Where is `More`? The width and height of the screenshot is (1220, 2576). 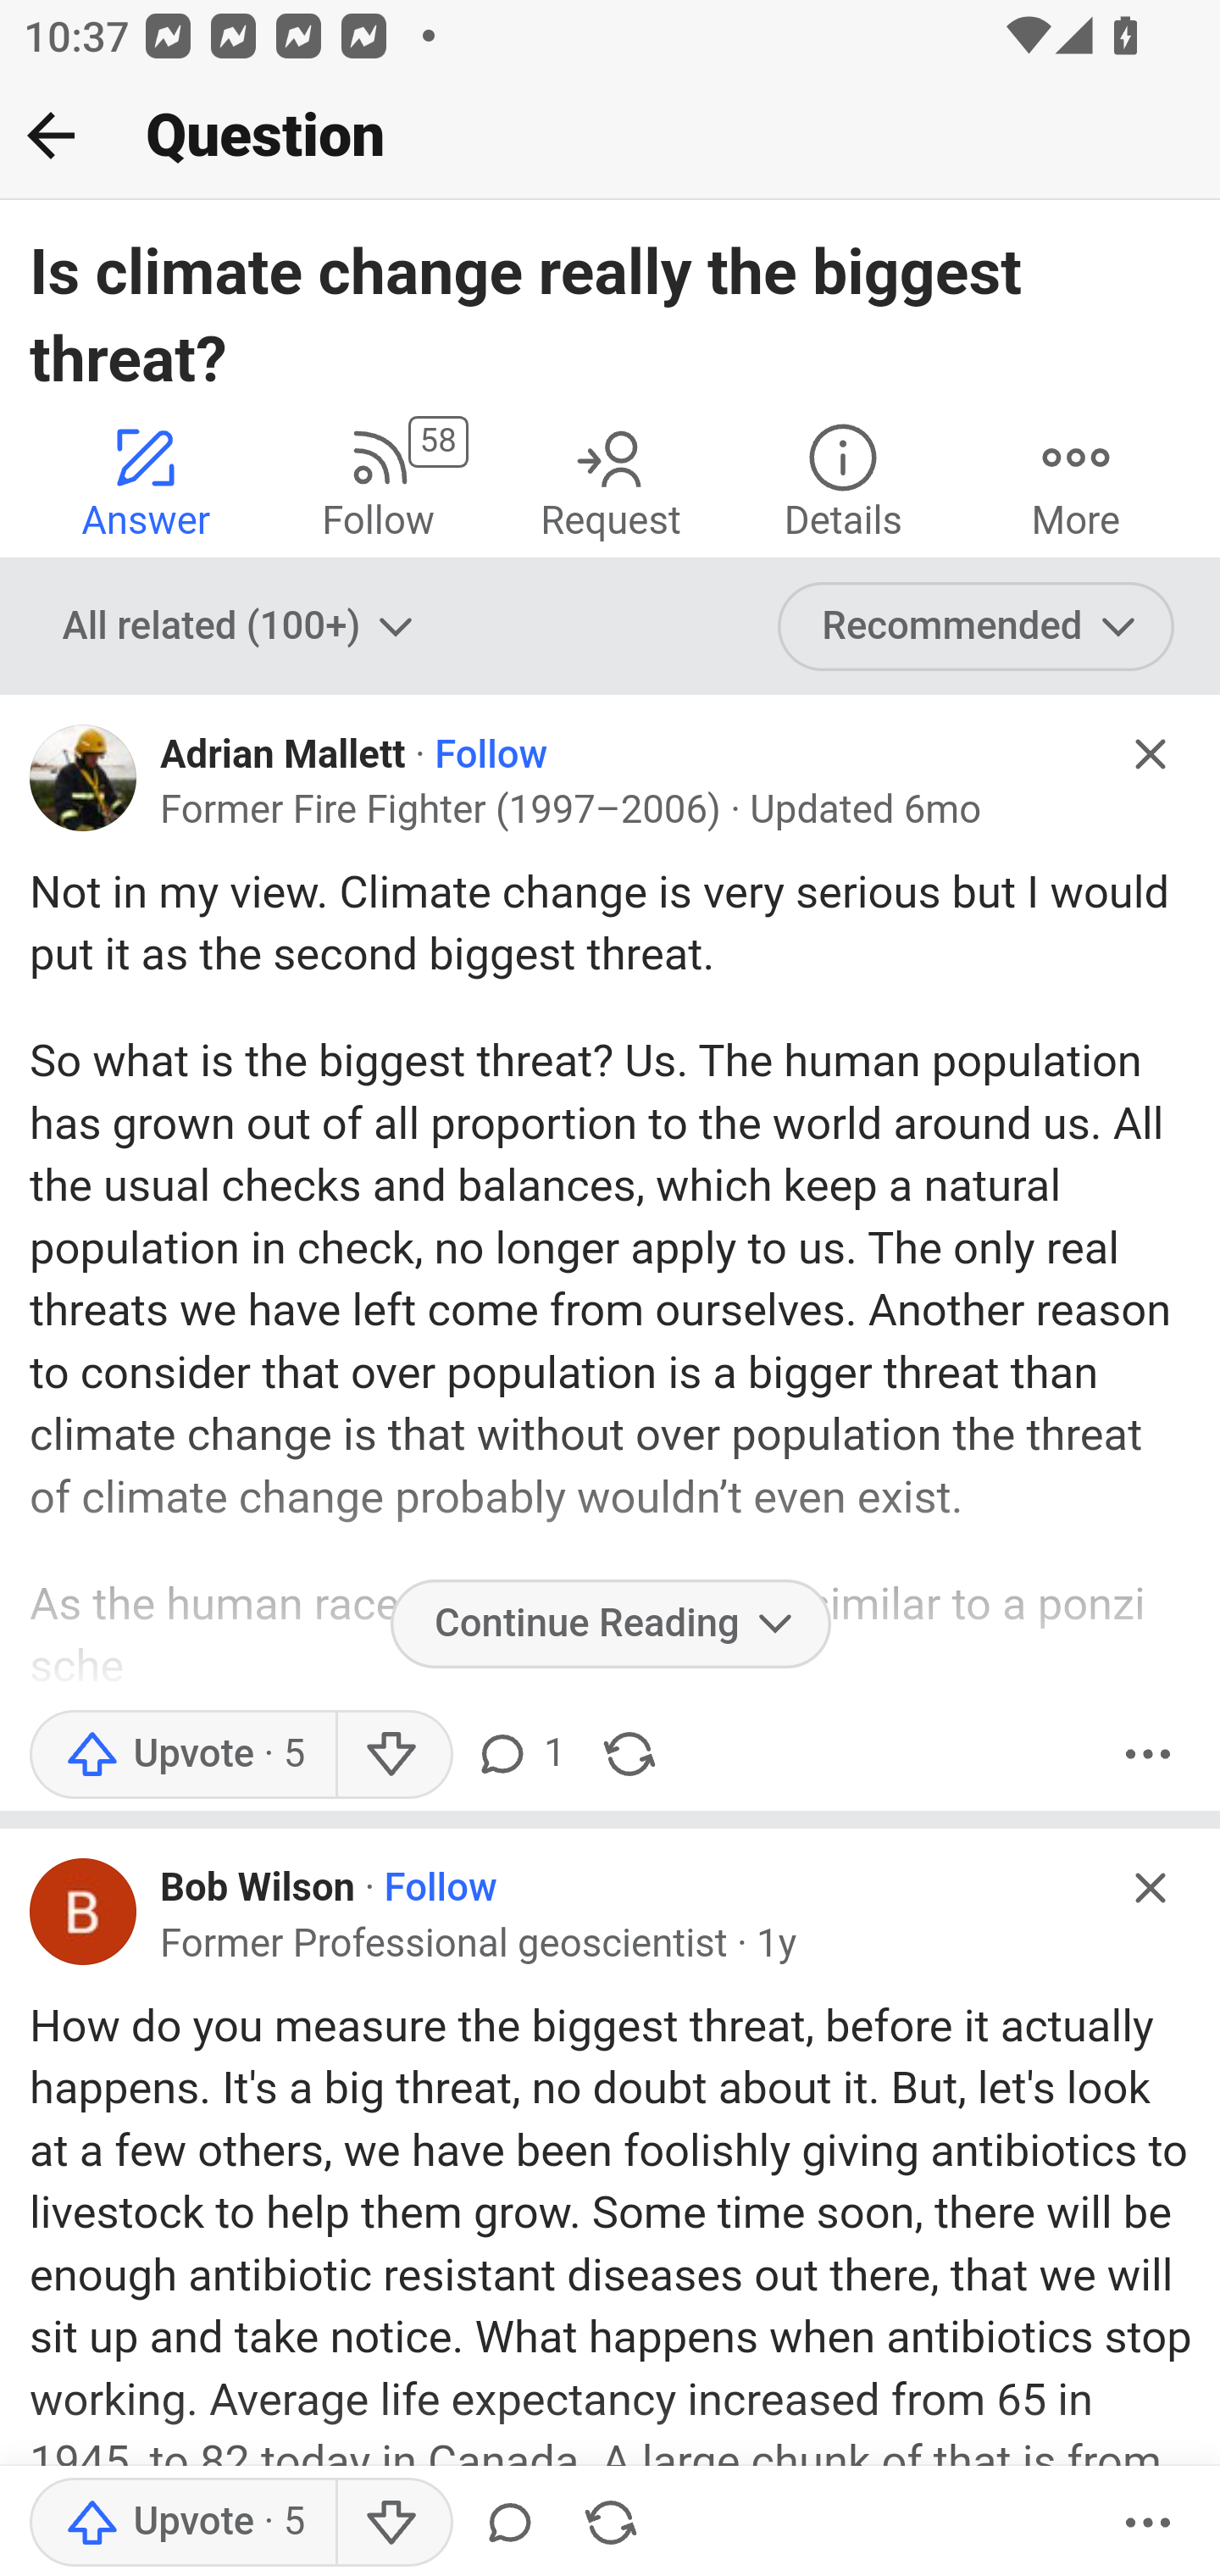 More is located at coordinates (1148, 2523).